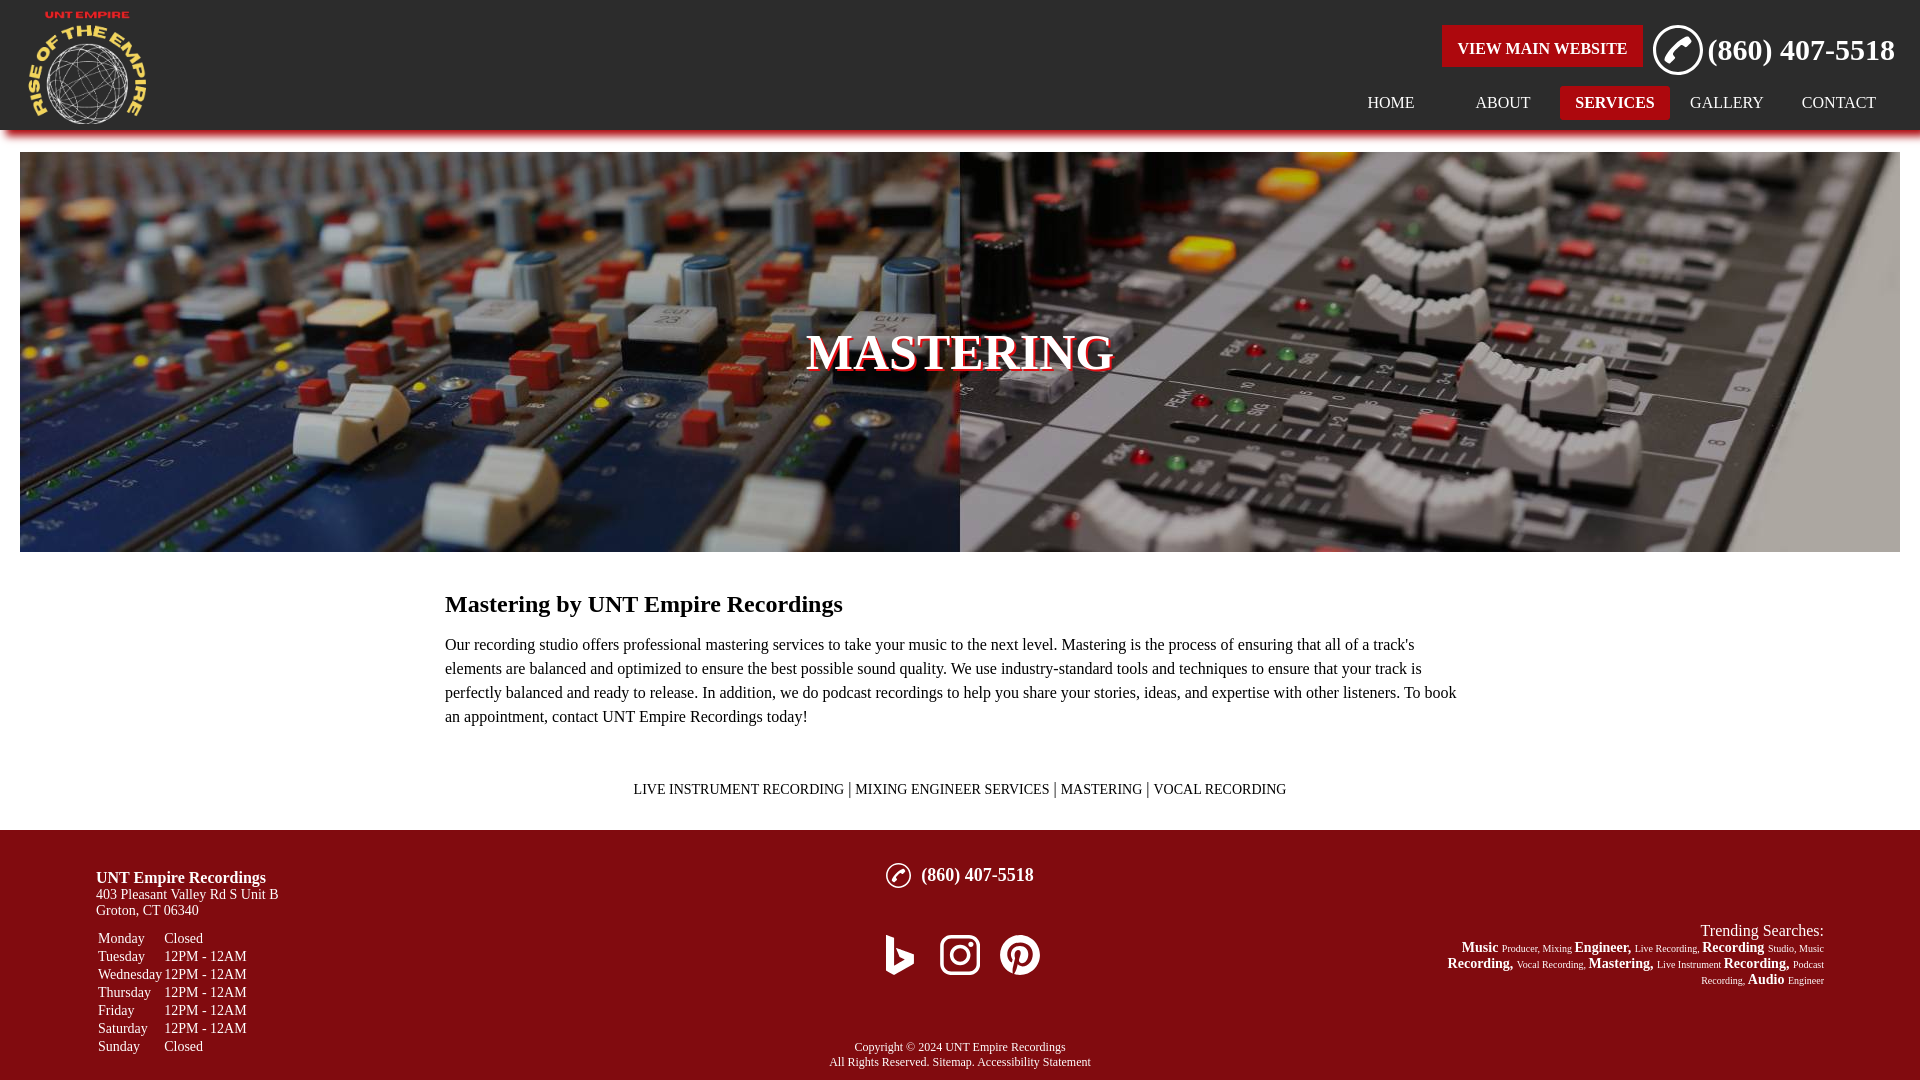 The height and width of the screenshot is (1080, 1920). I want to click on HOME, so click(1390, 102).